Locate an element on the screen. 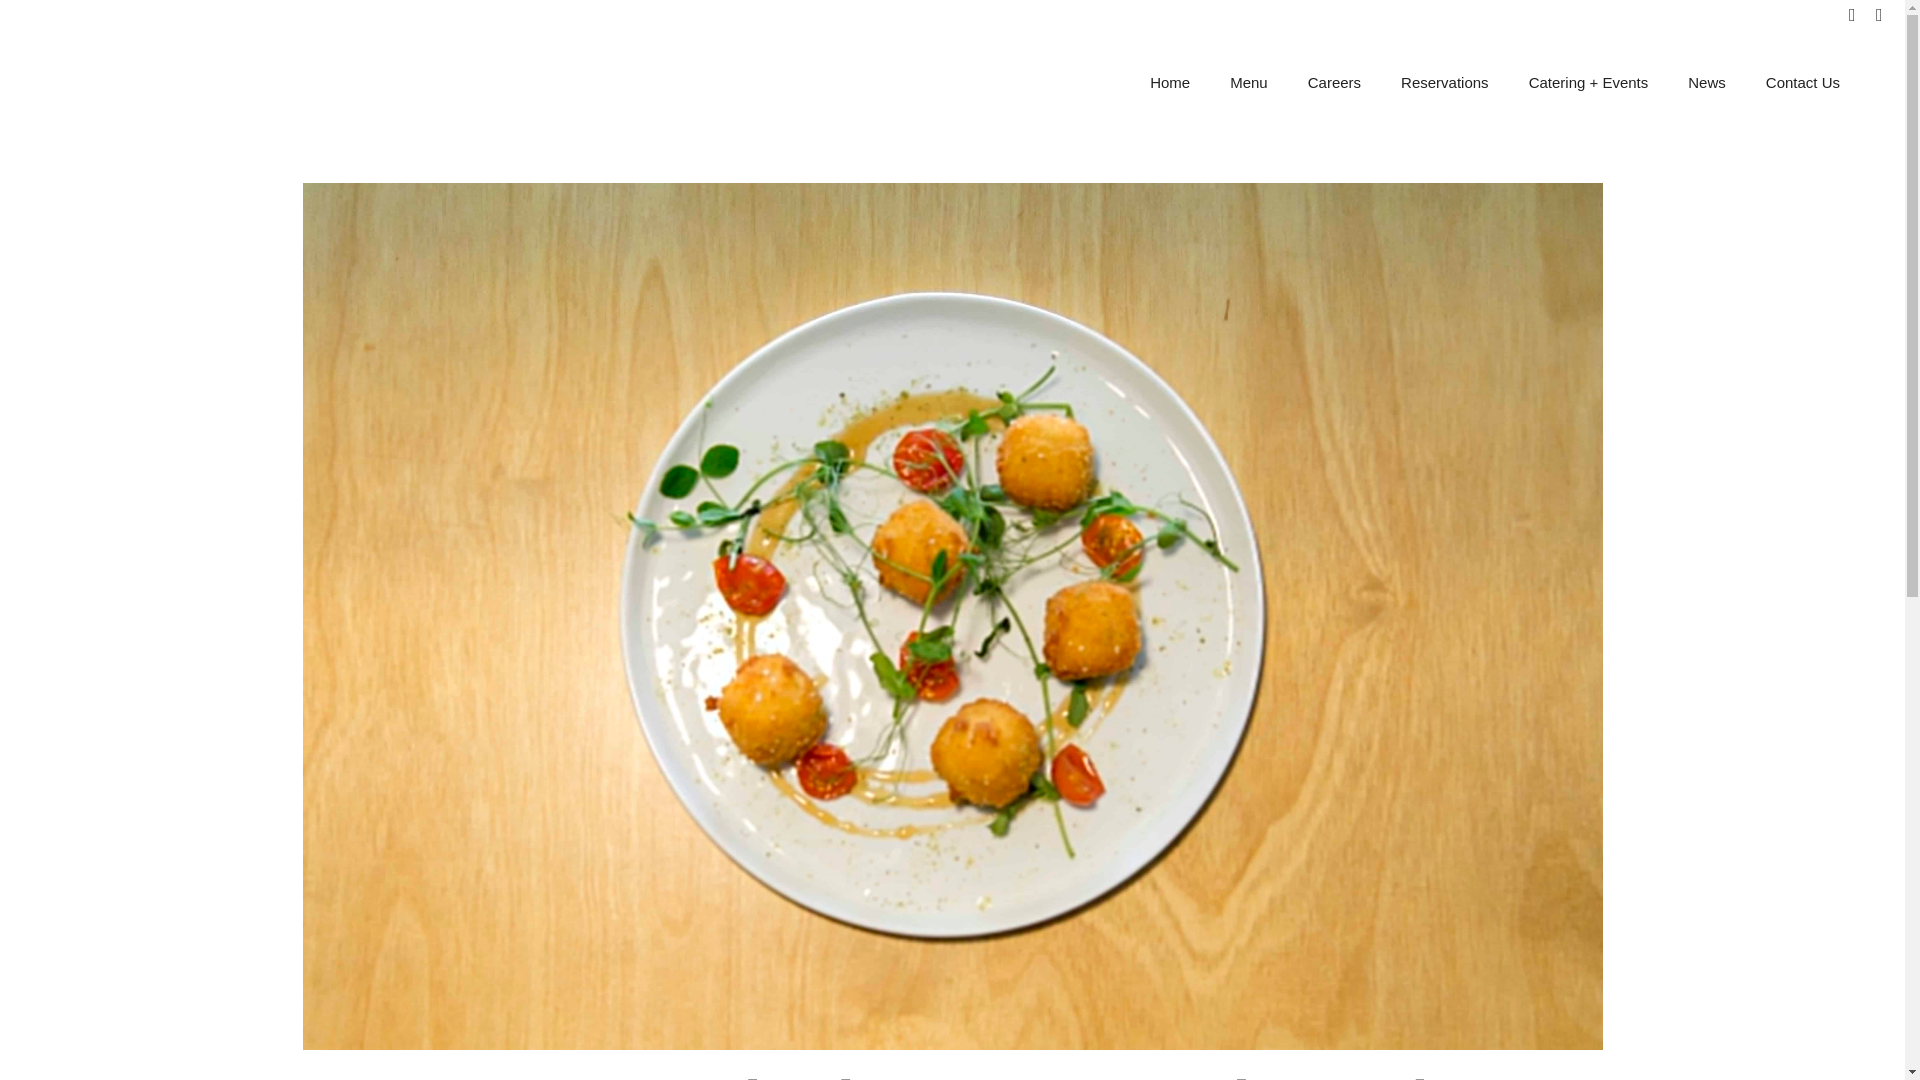 The width and height of the screenshot is (1920, 1080). Reservations is located at coordinates (1444, 82).